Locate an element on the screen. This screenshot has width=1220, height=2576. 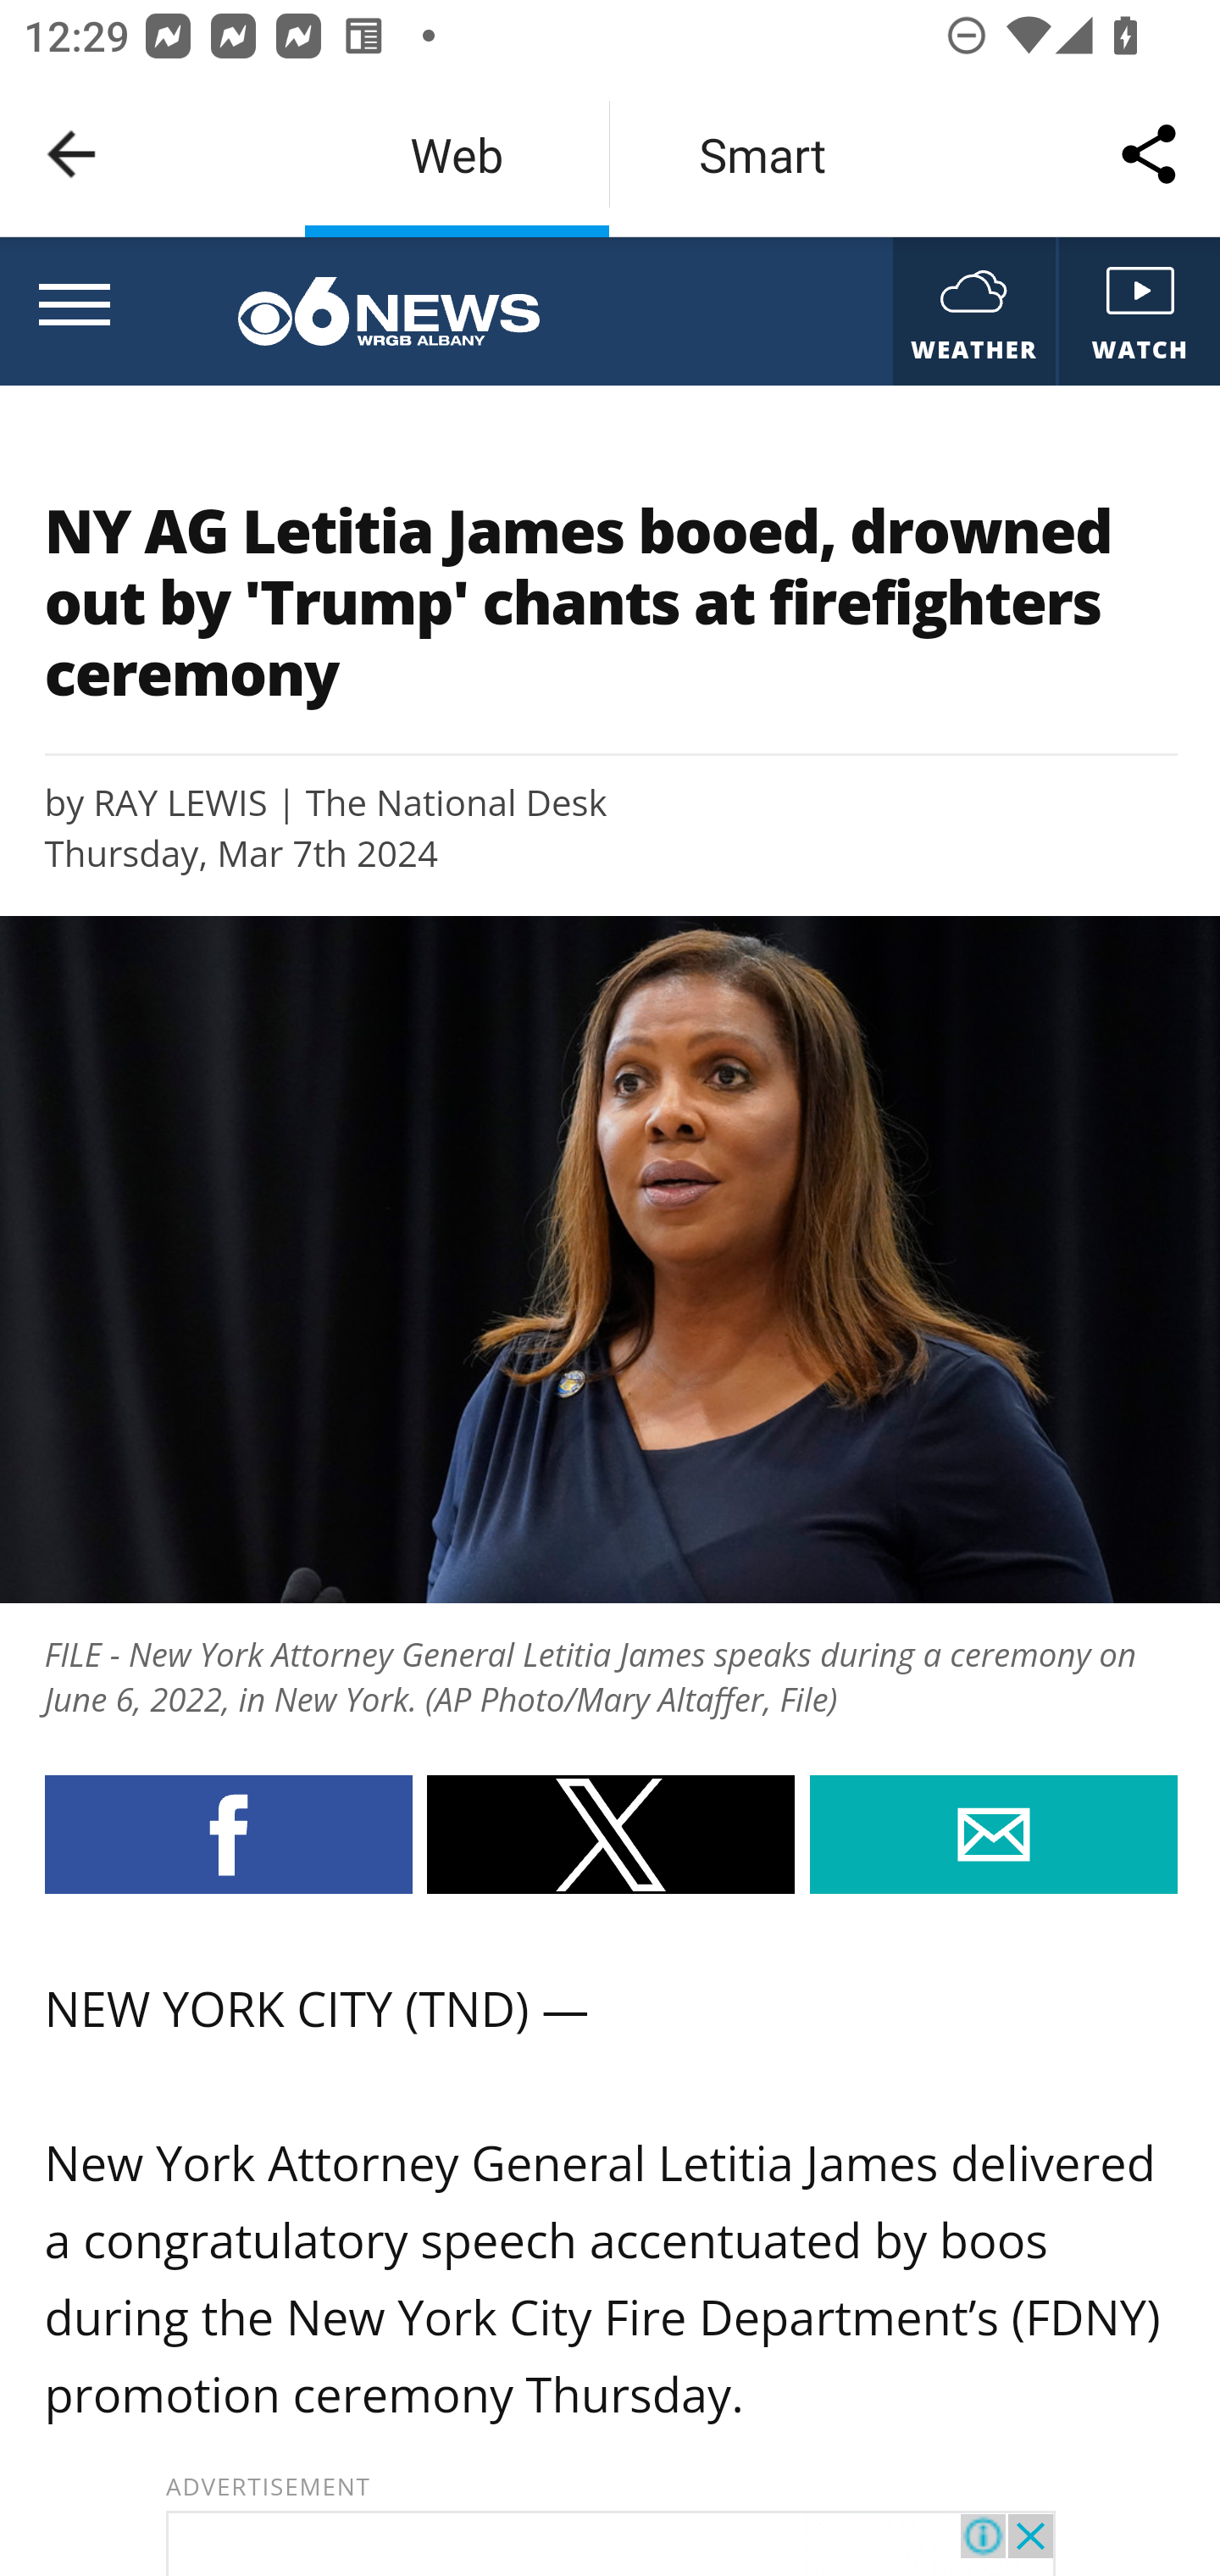
cbs6albany wrgb-logo is located at coordinates (388, 313).